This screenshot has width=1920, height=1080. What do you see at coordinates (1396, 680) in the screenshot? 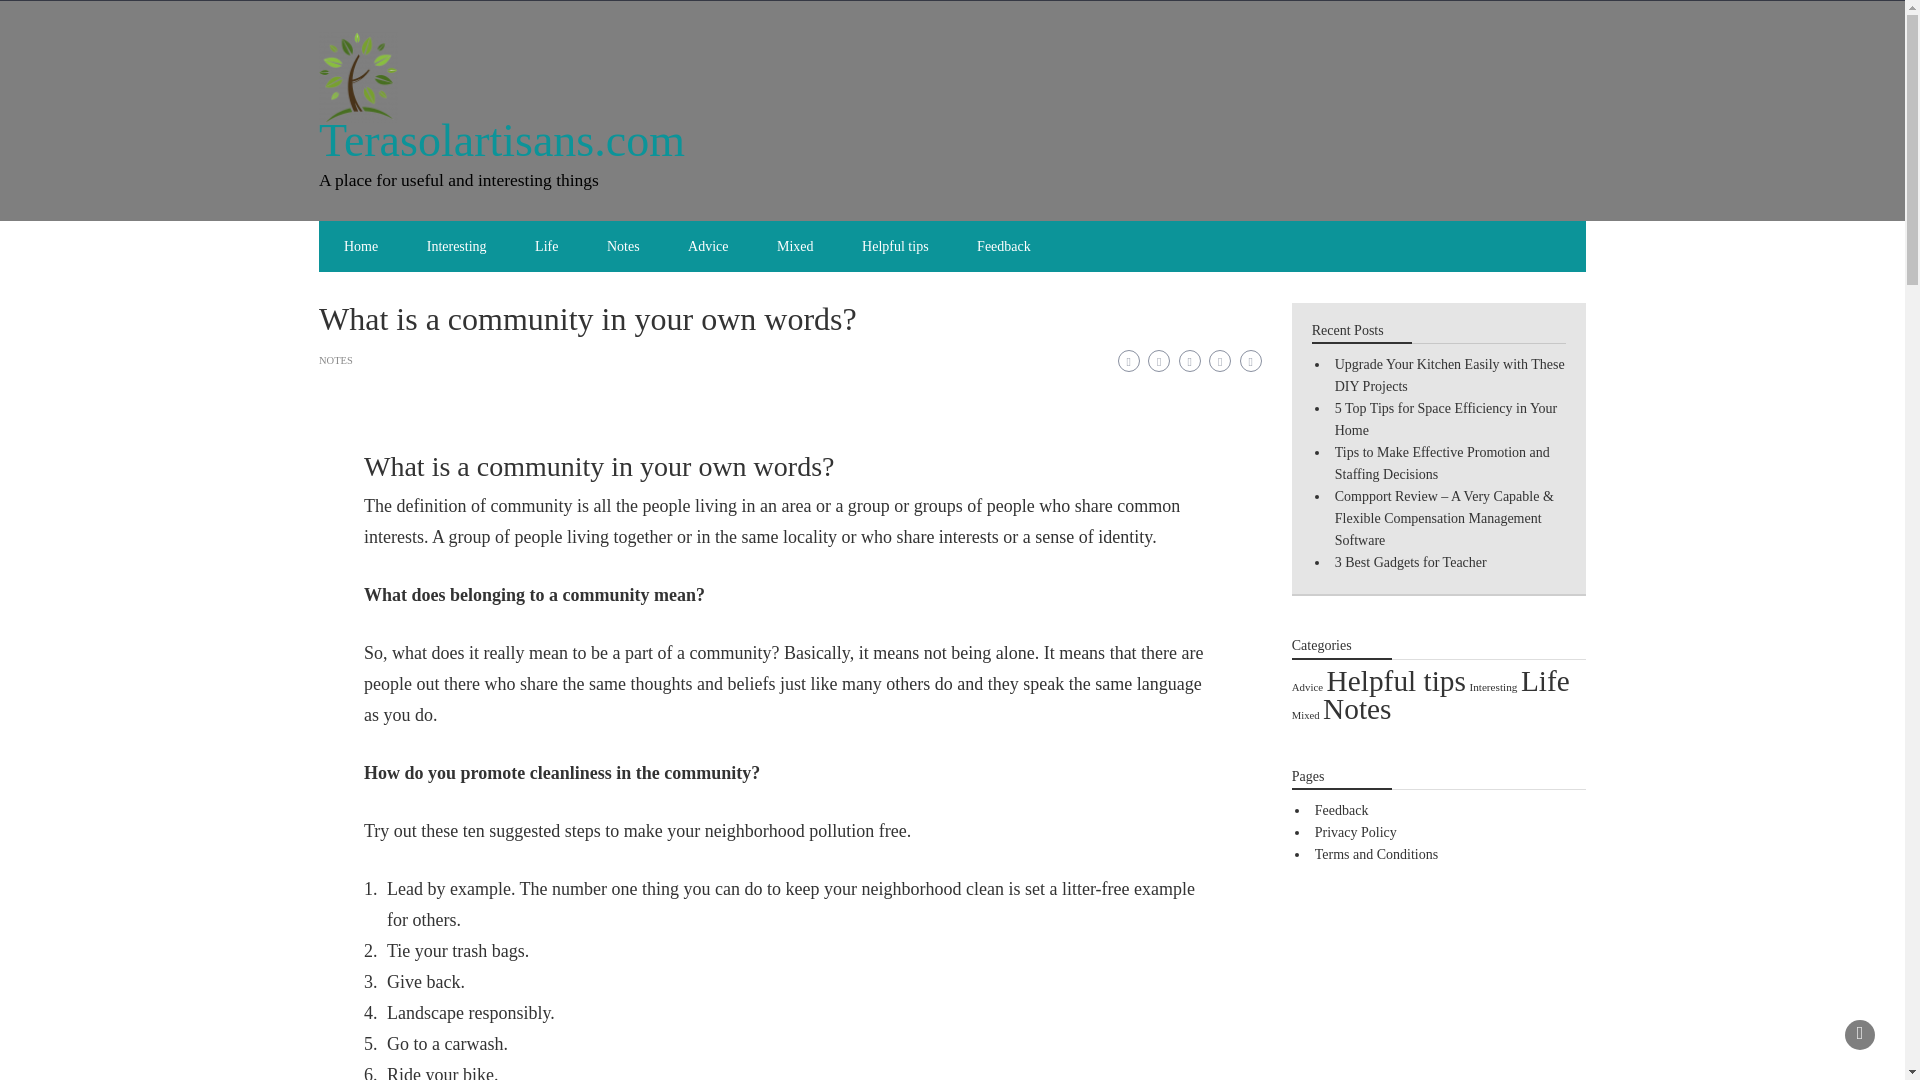
I see `Helpful tips` at bounding box center [1396, 680].